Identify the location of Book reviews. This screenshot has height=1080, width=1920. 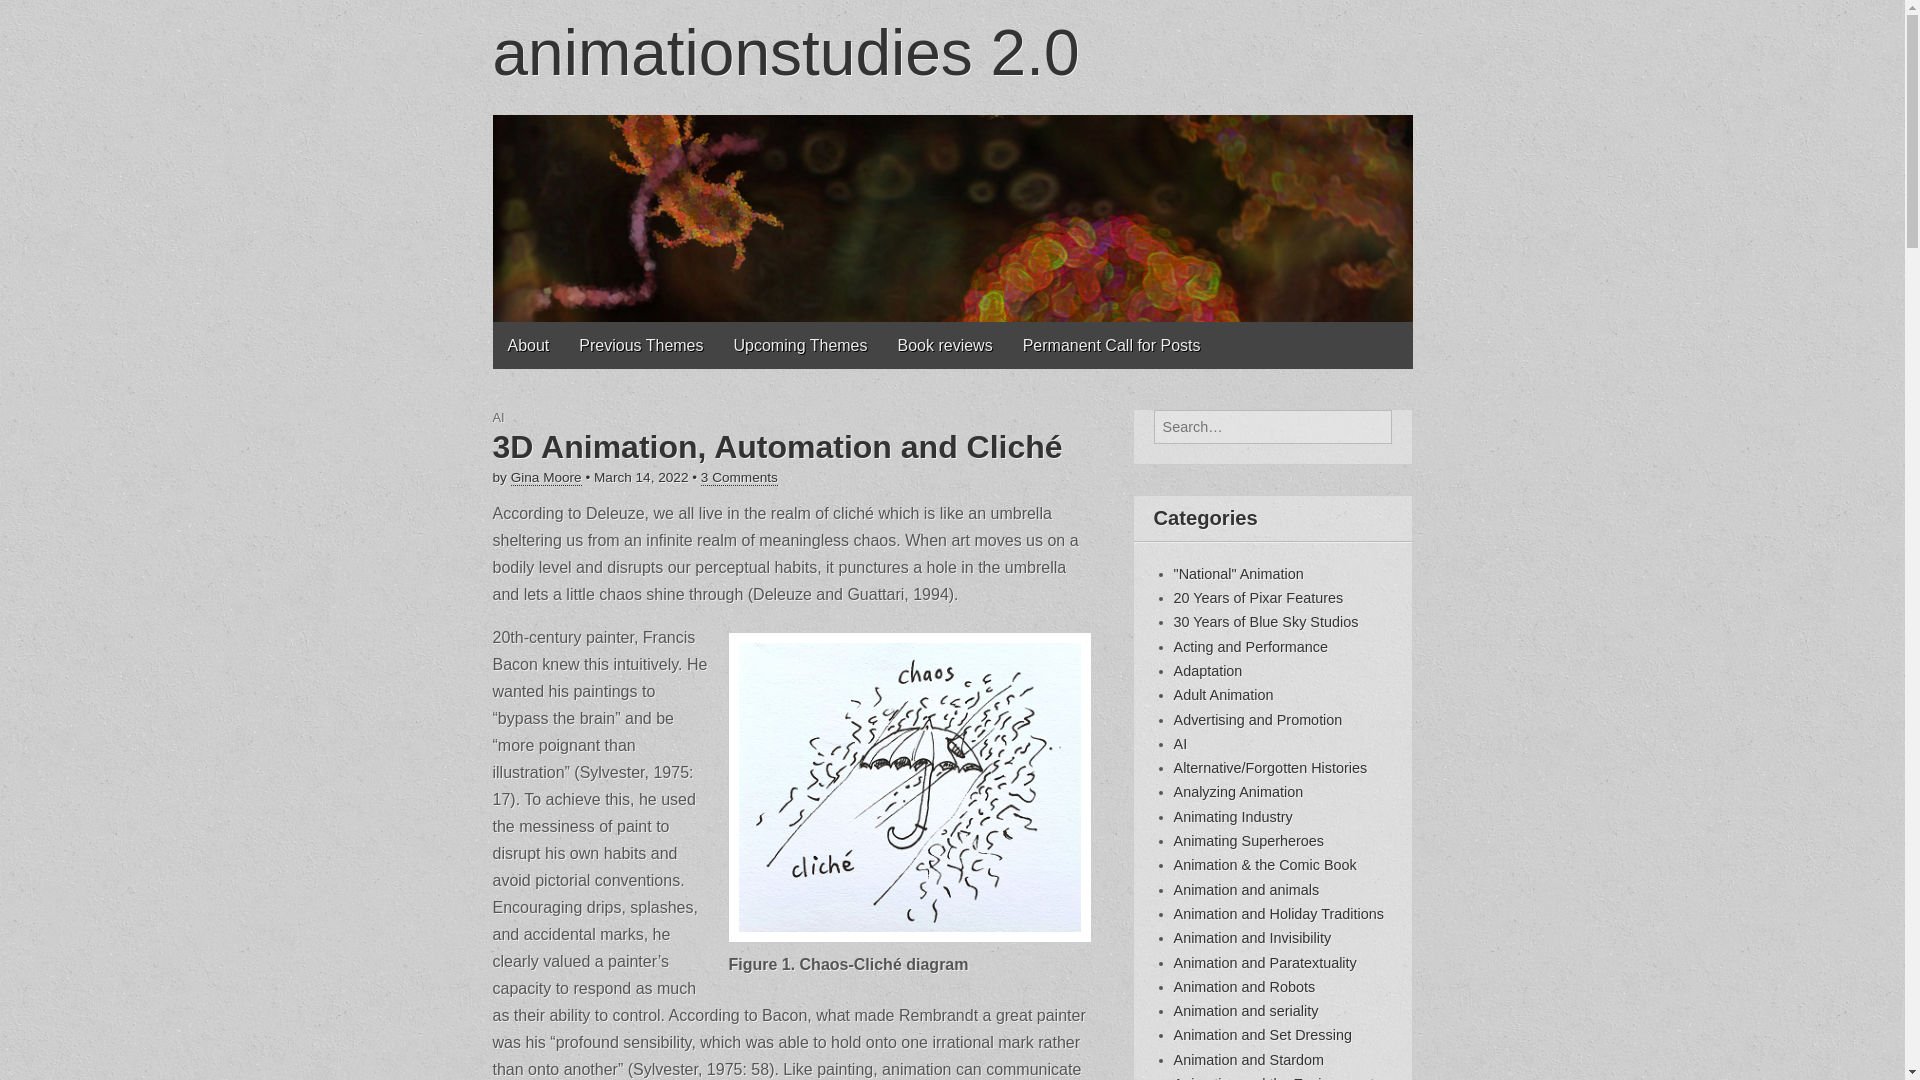
(944, 345).